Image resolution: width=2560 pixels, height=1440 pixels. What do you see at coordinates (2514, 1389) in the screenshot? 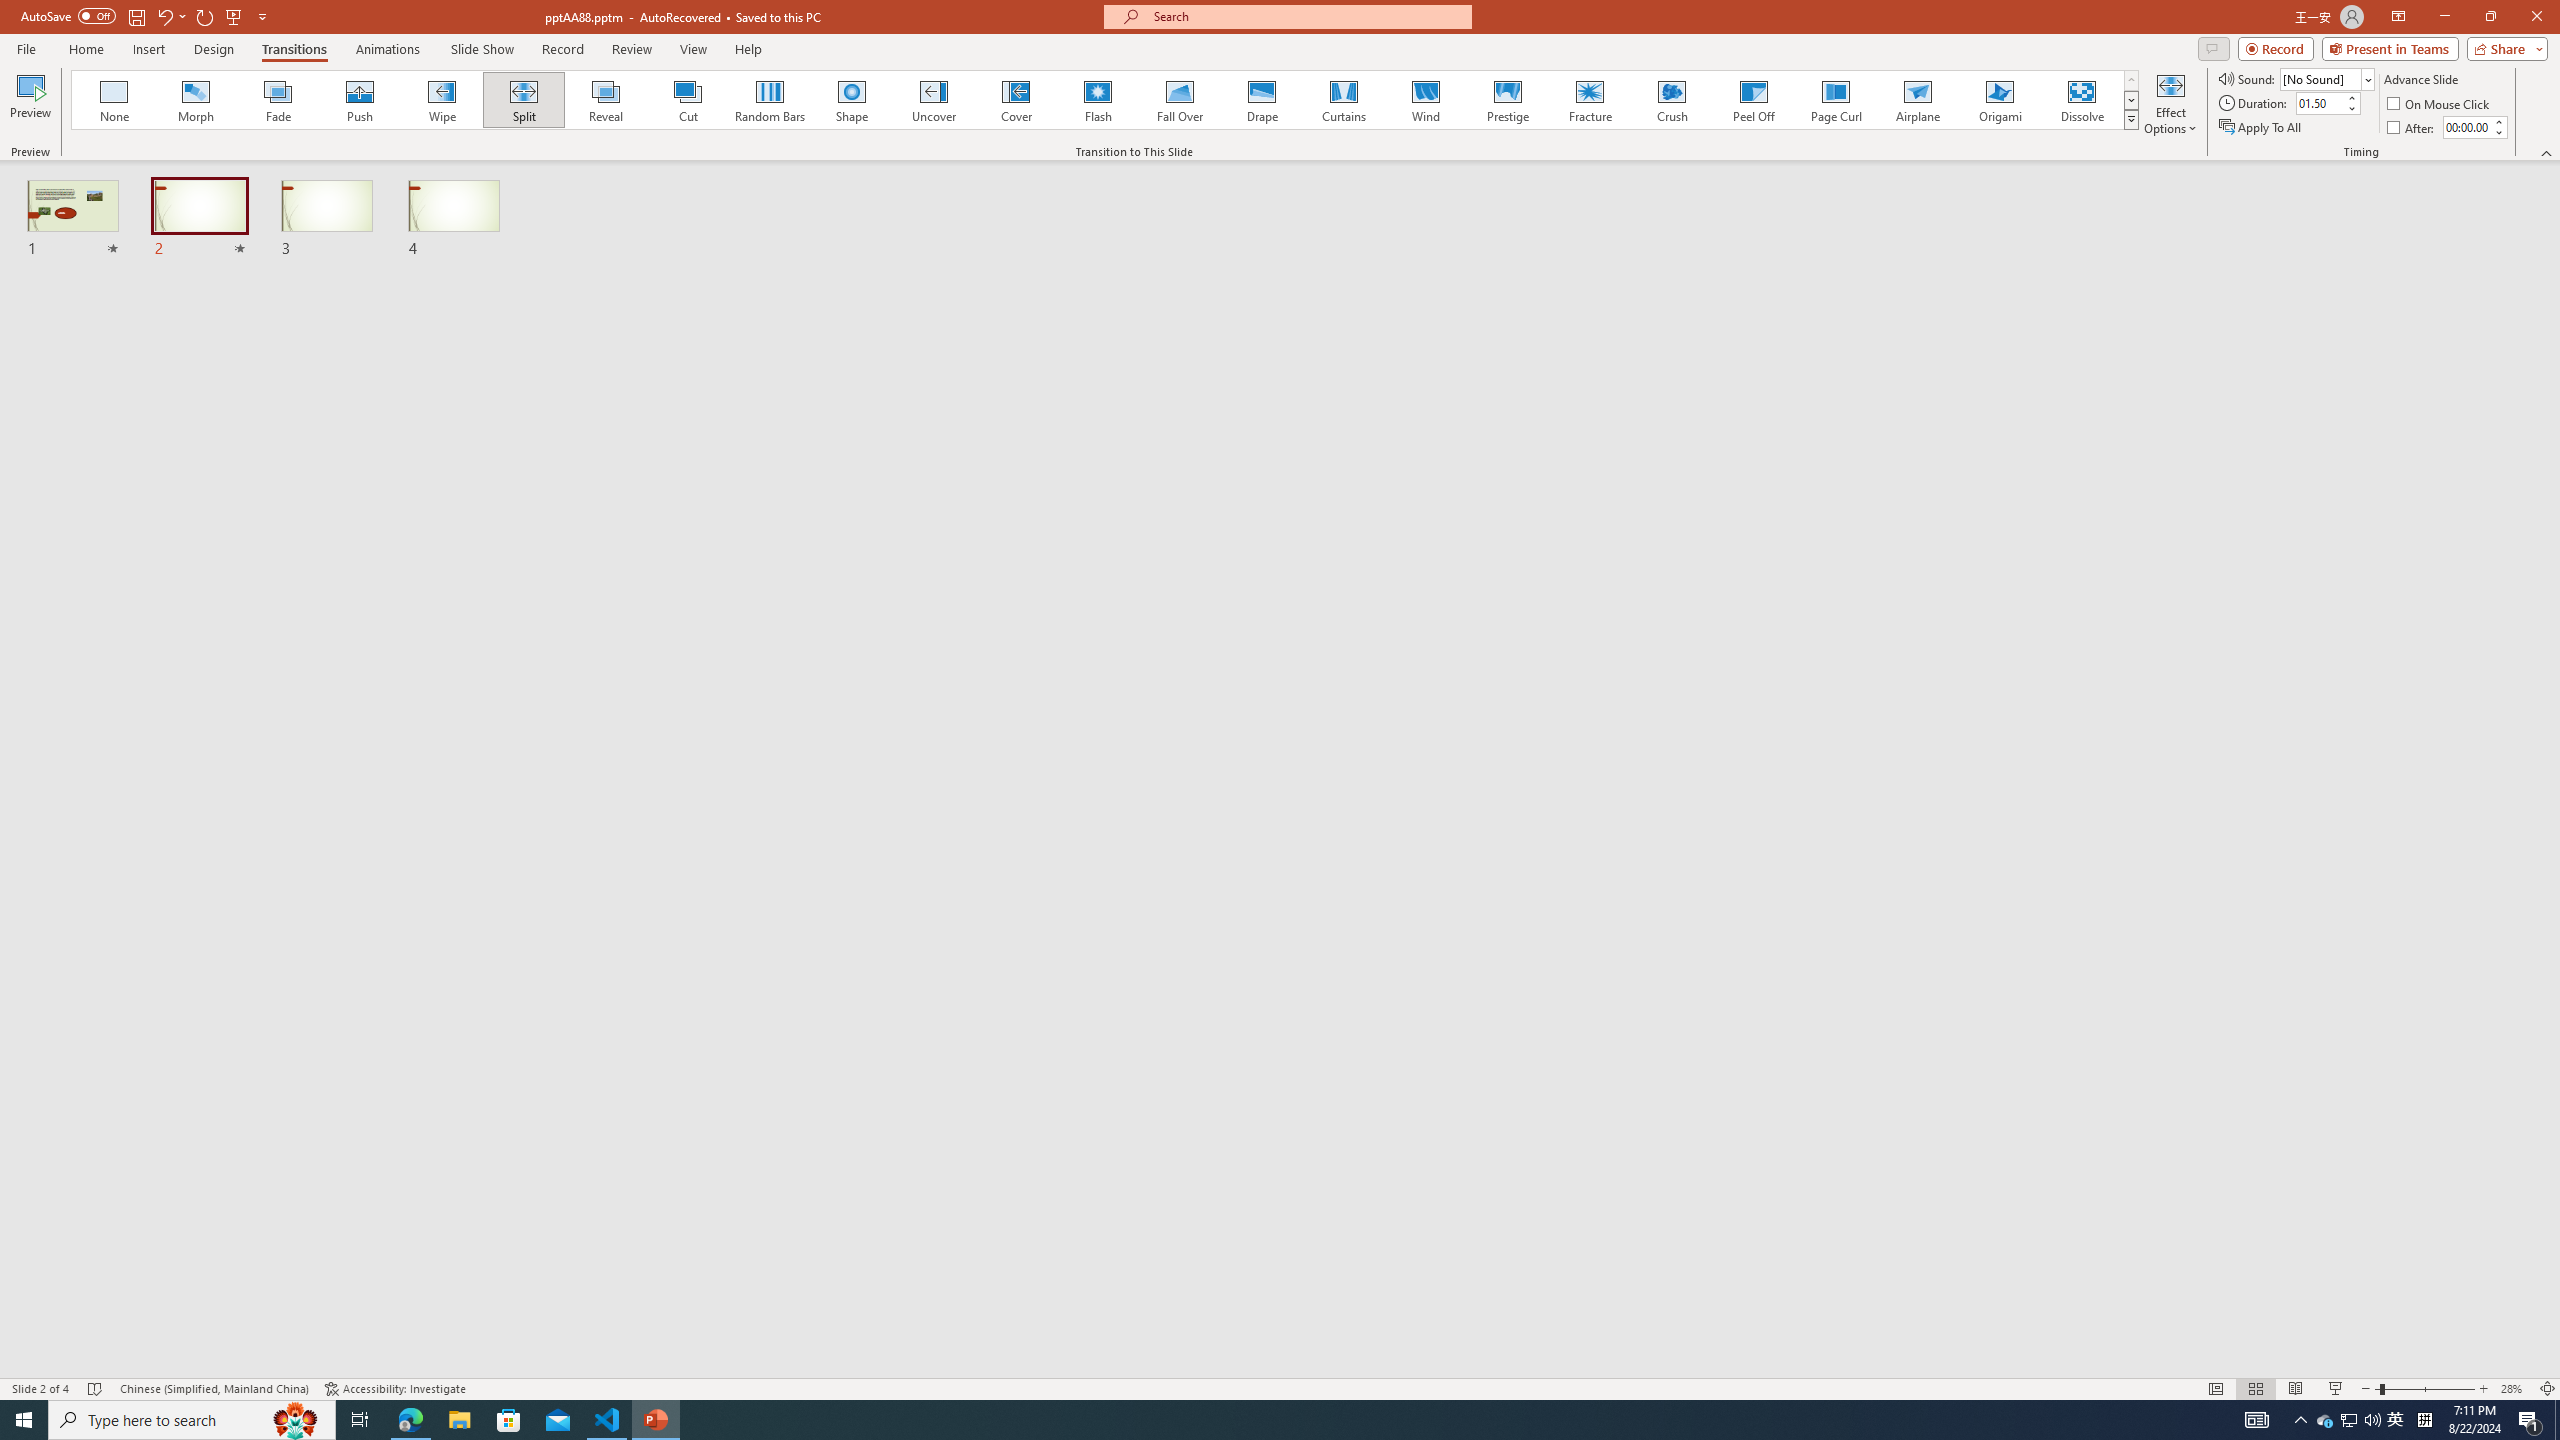
I see `Zoom 28%` at bounding box center [2514, 1389].